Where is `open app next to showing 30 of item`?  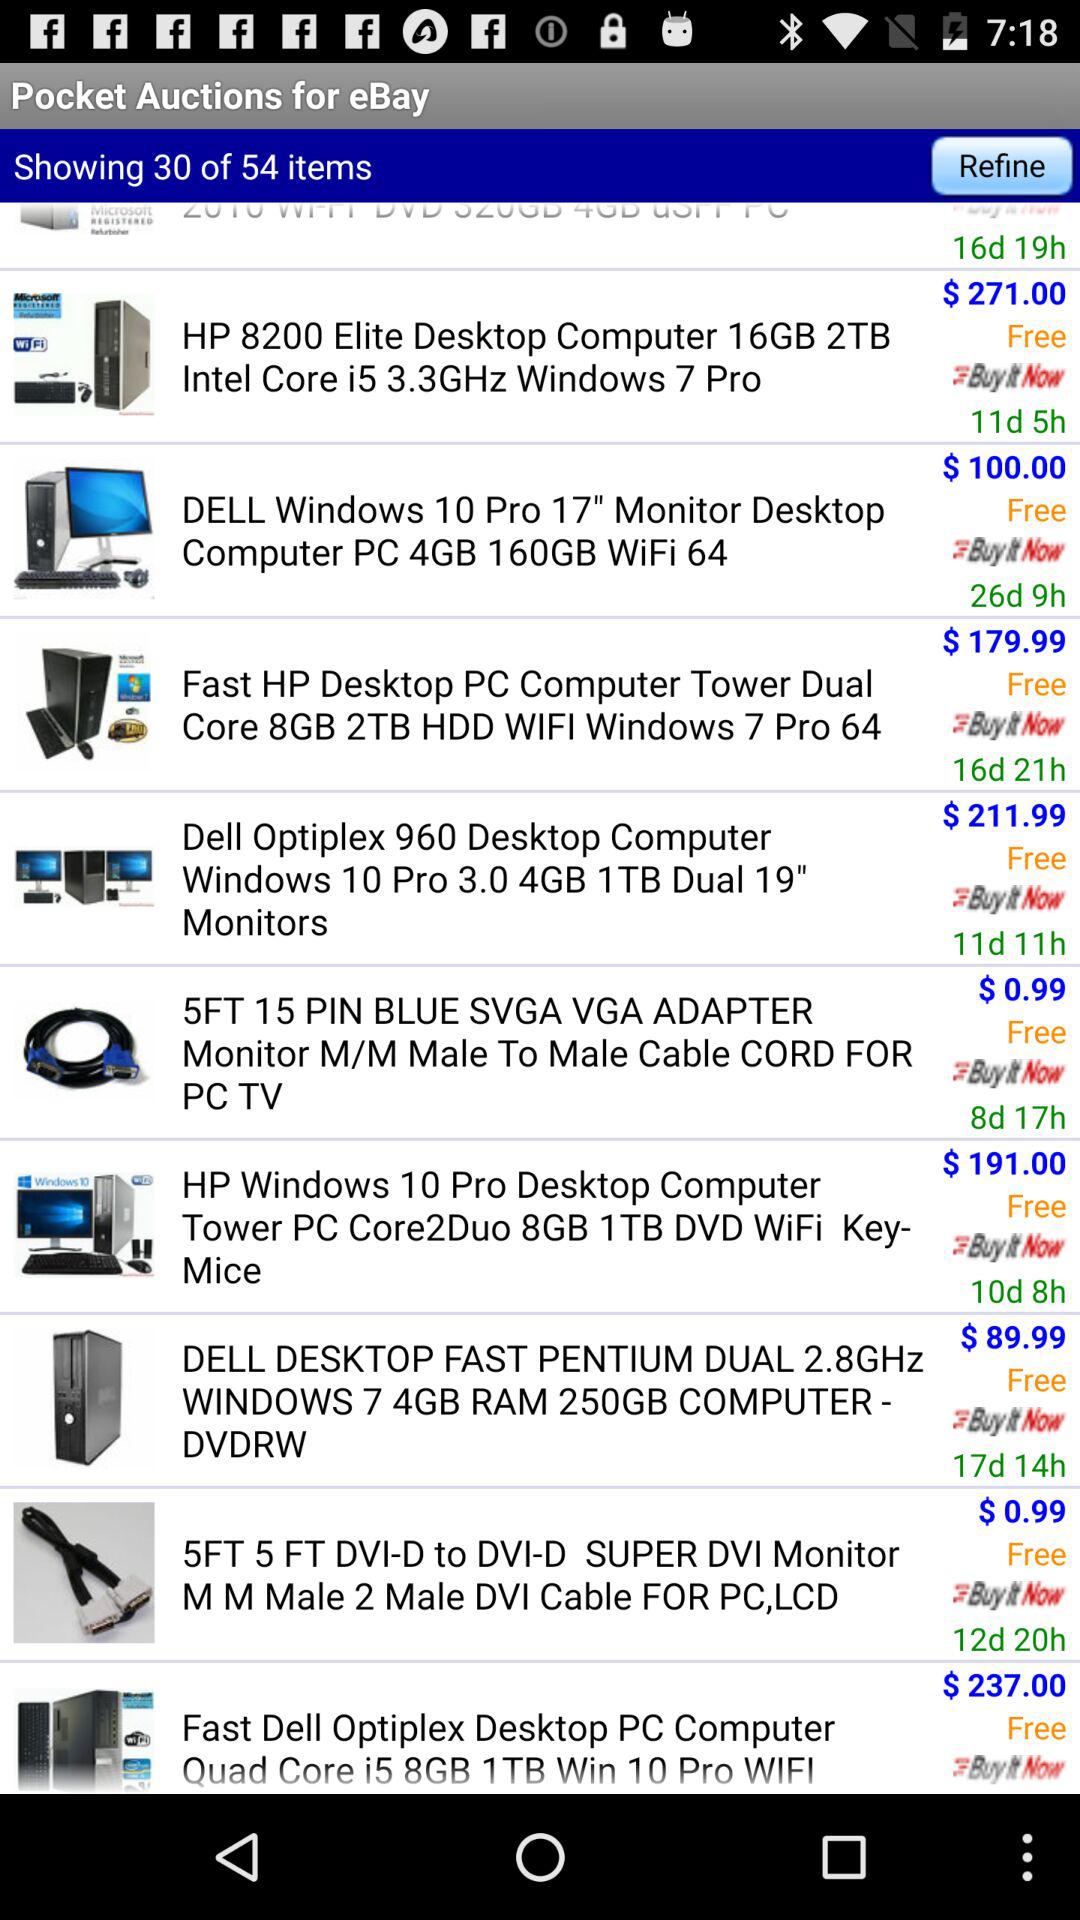 open app next to showing 30 of item is located at coordinates (1002, 166).